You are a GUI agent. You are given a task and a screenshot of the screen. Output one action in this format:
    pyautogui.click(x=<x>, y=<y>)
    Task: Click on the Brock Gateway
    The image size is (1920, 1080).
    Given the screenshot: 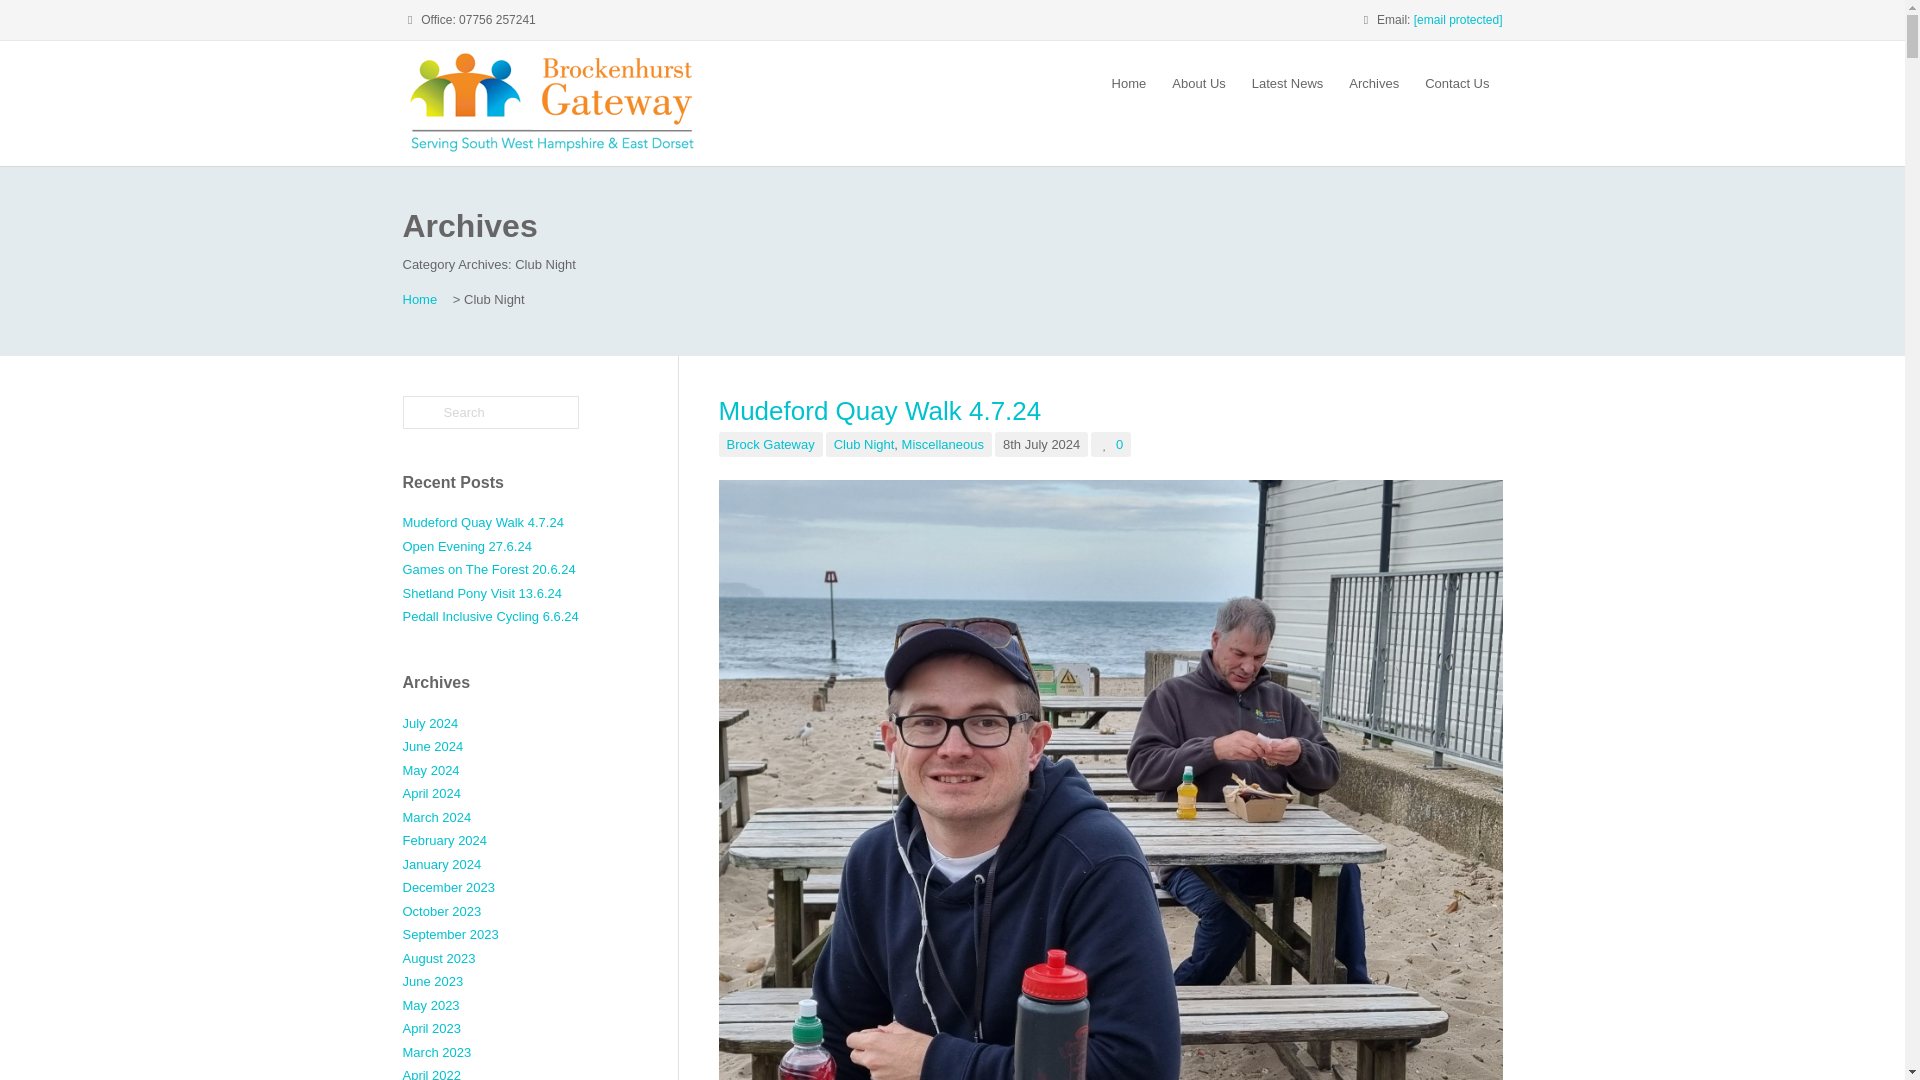 What is the action you would take?
    pyautogui.click(x=770, y=444)
    